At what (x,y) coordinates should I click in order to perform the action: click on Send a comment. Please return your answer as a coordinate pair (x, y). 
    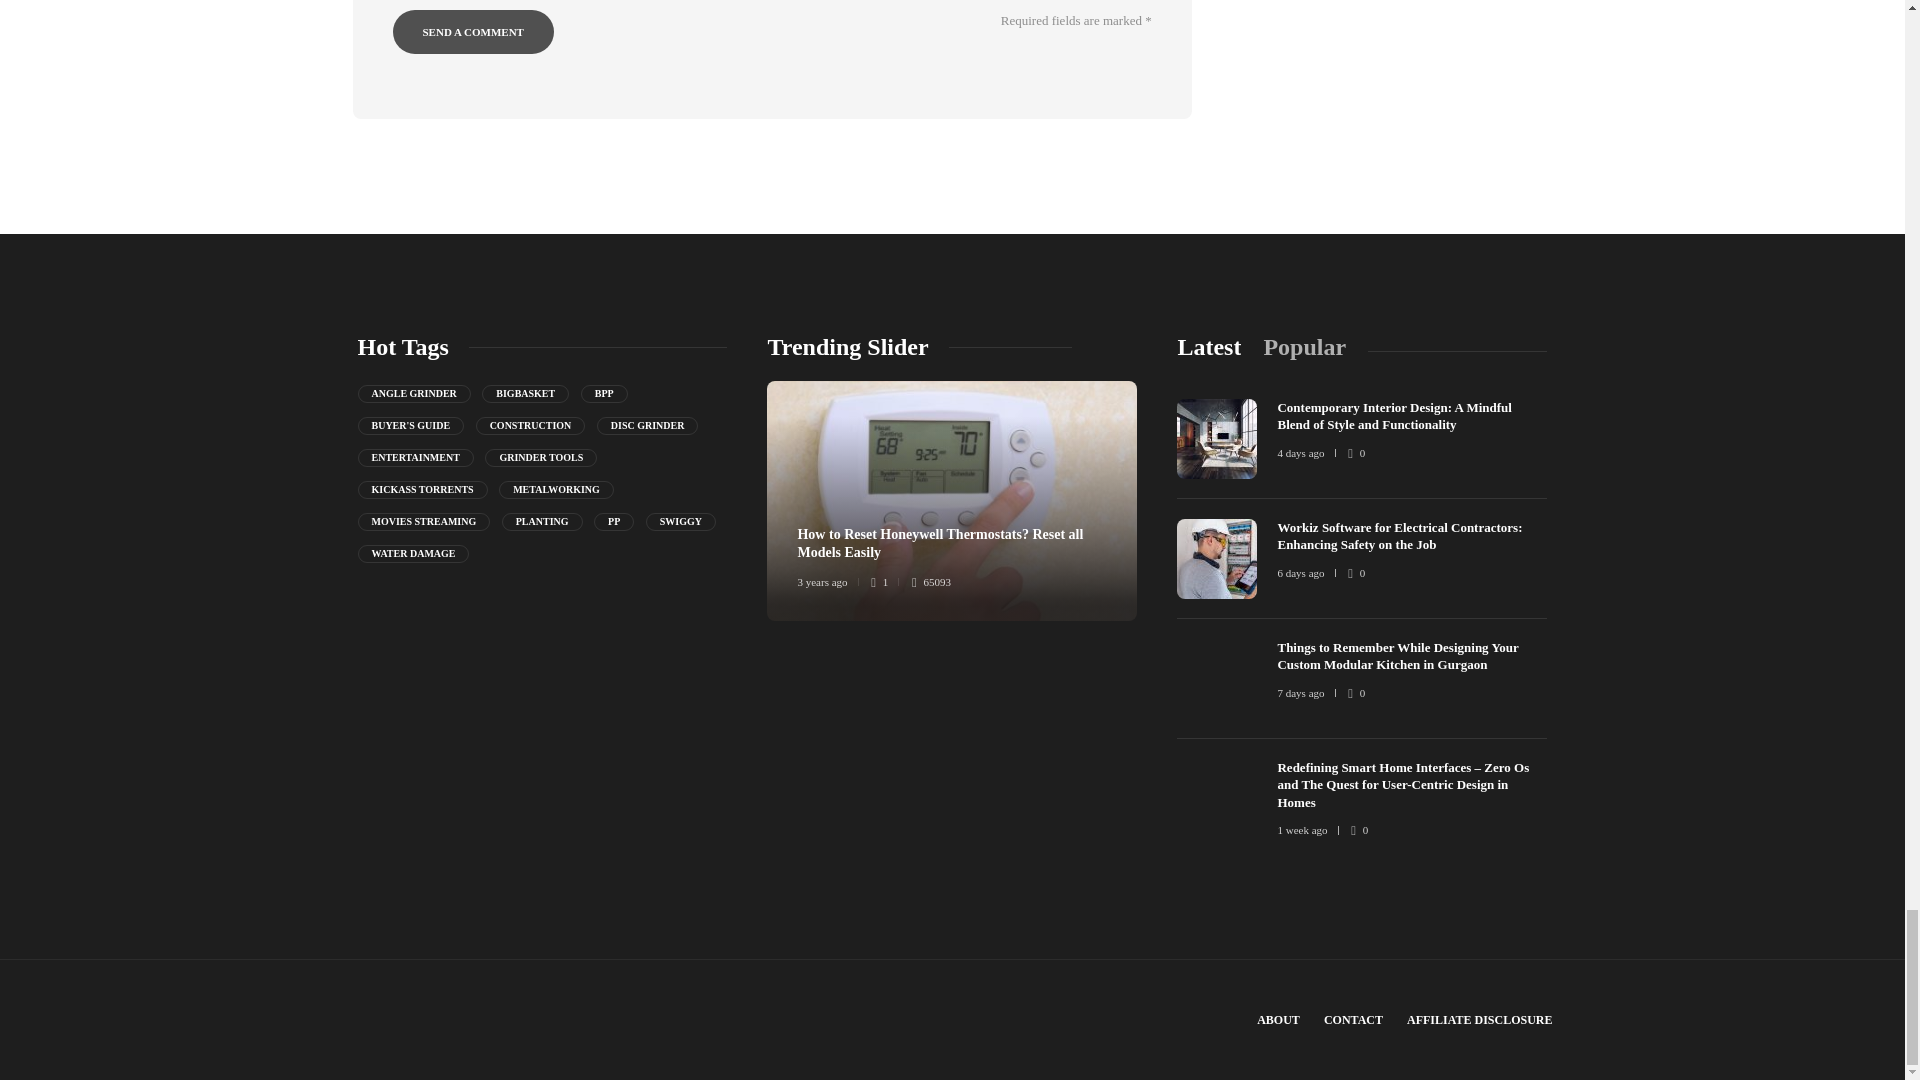
    Looking at the image, I should click on (472, 32).